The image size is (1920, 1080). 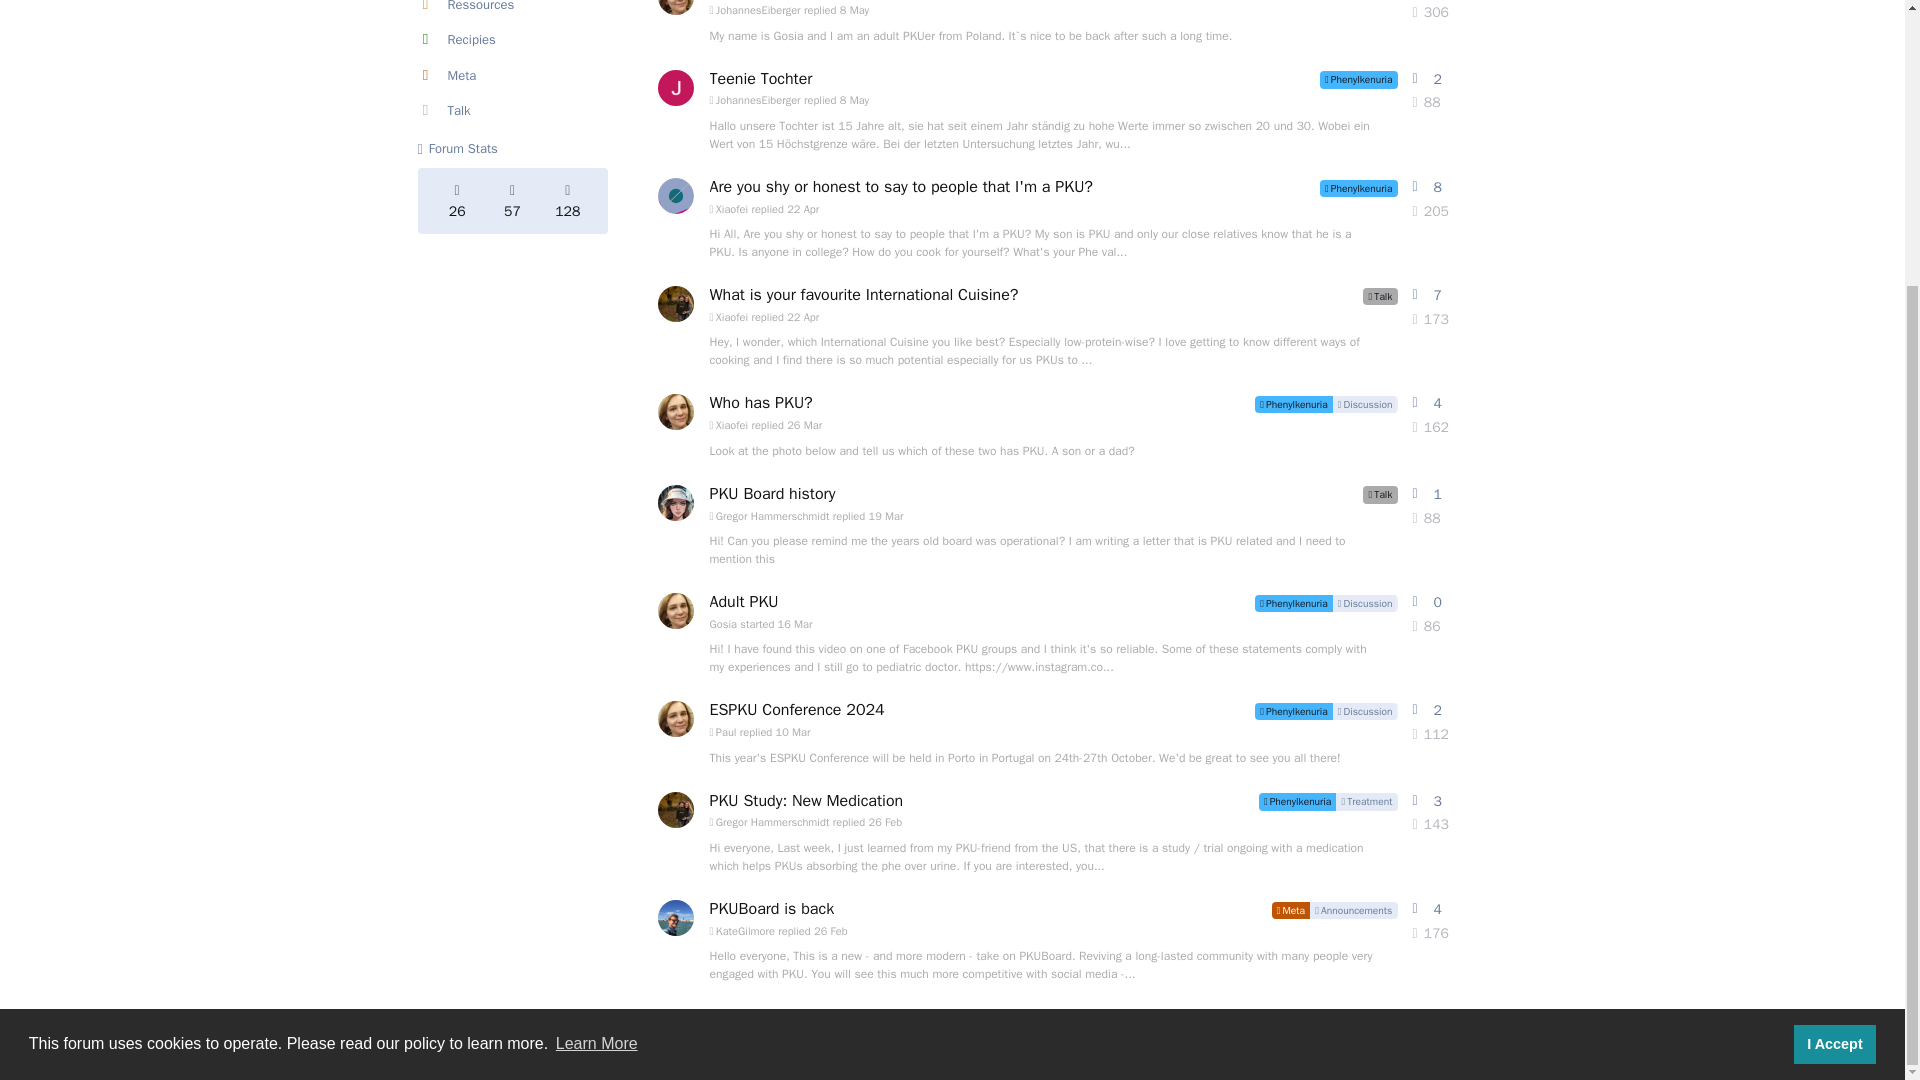 I want to click on Recipies, so click(x=513, y=40).